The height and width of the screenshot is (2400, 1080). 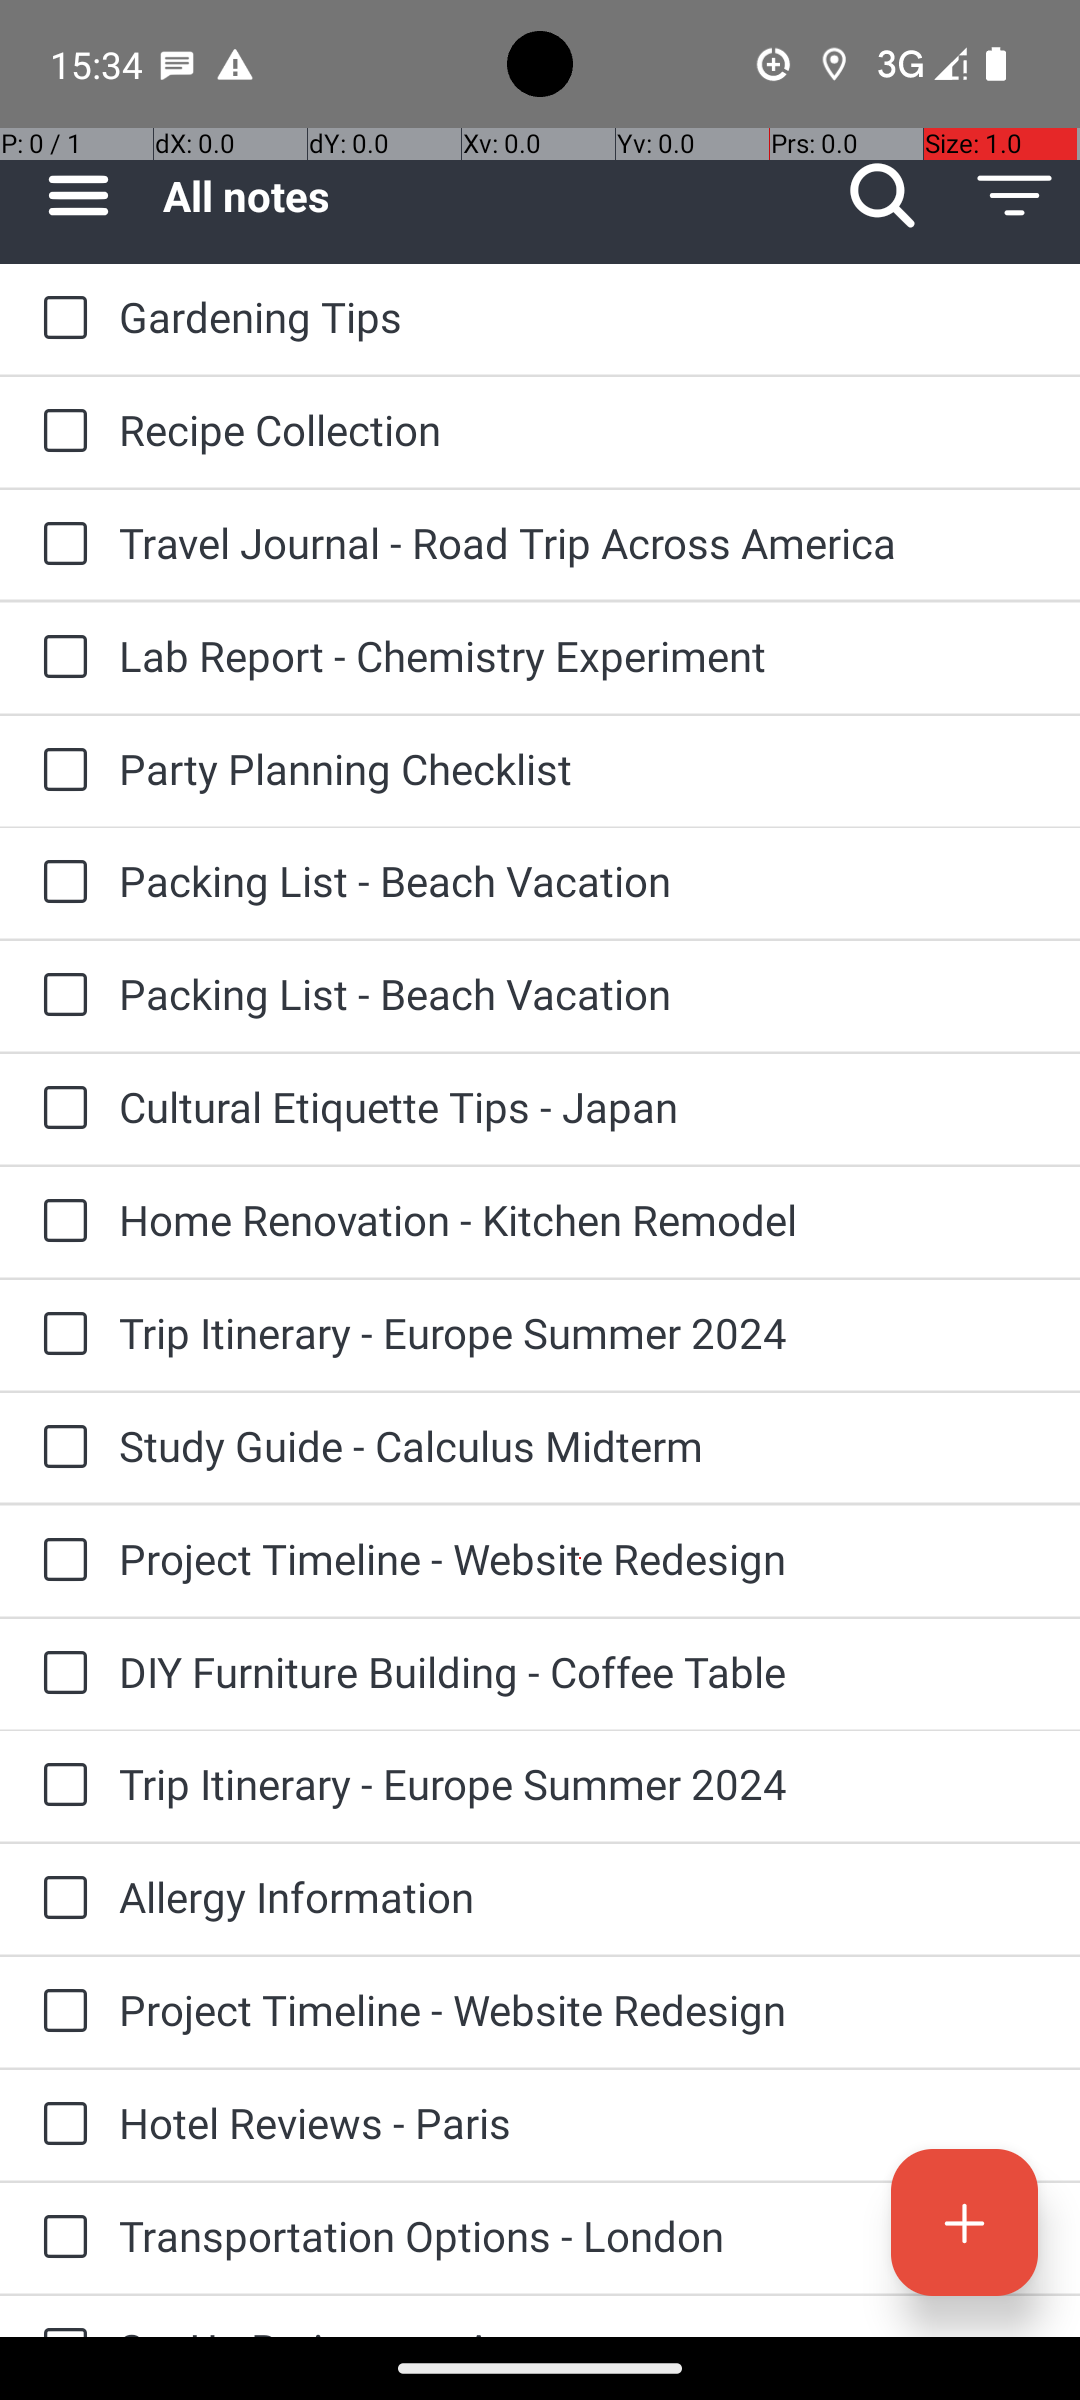 I want to click on Lab Report - Chemistry Experiment, so click(x=580, y=655).